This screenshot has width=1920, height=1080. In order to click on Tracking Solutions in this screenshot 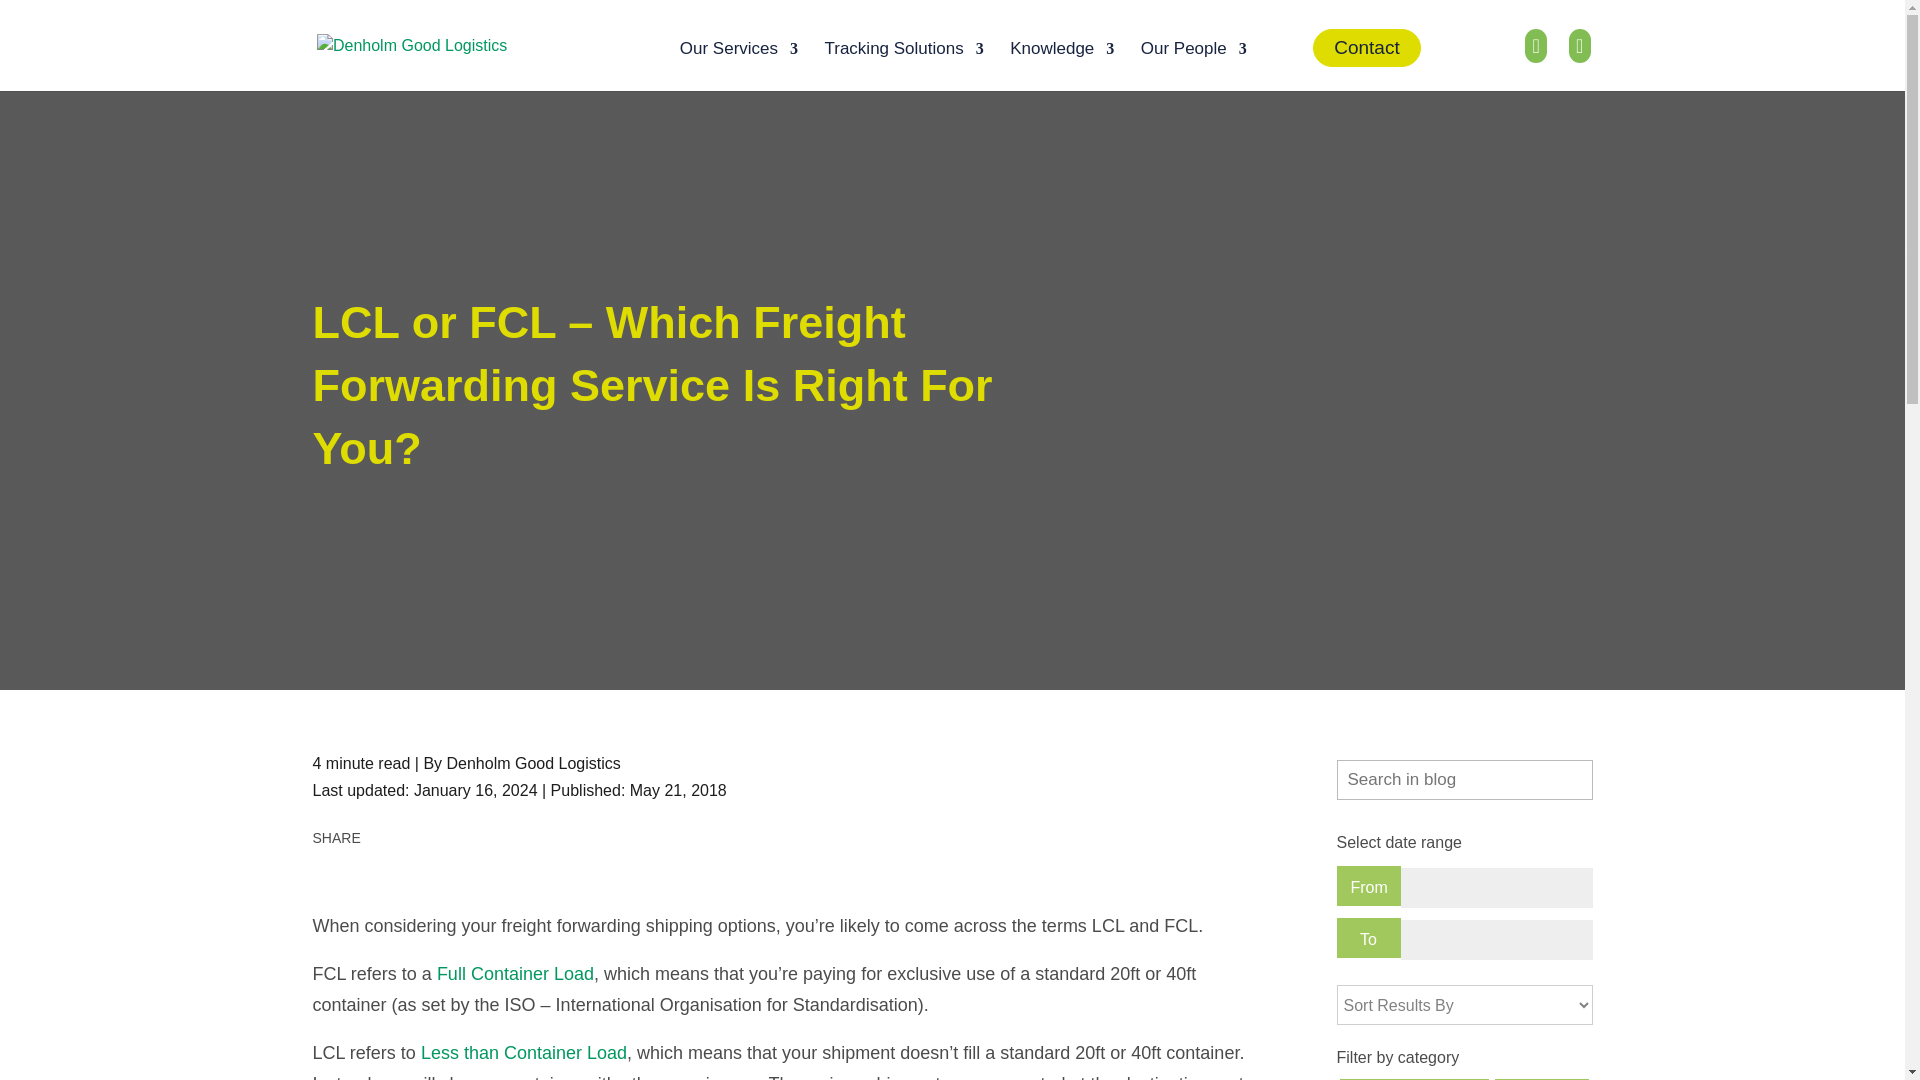, I will do `click(903, 64)`.